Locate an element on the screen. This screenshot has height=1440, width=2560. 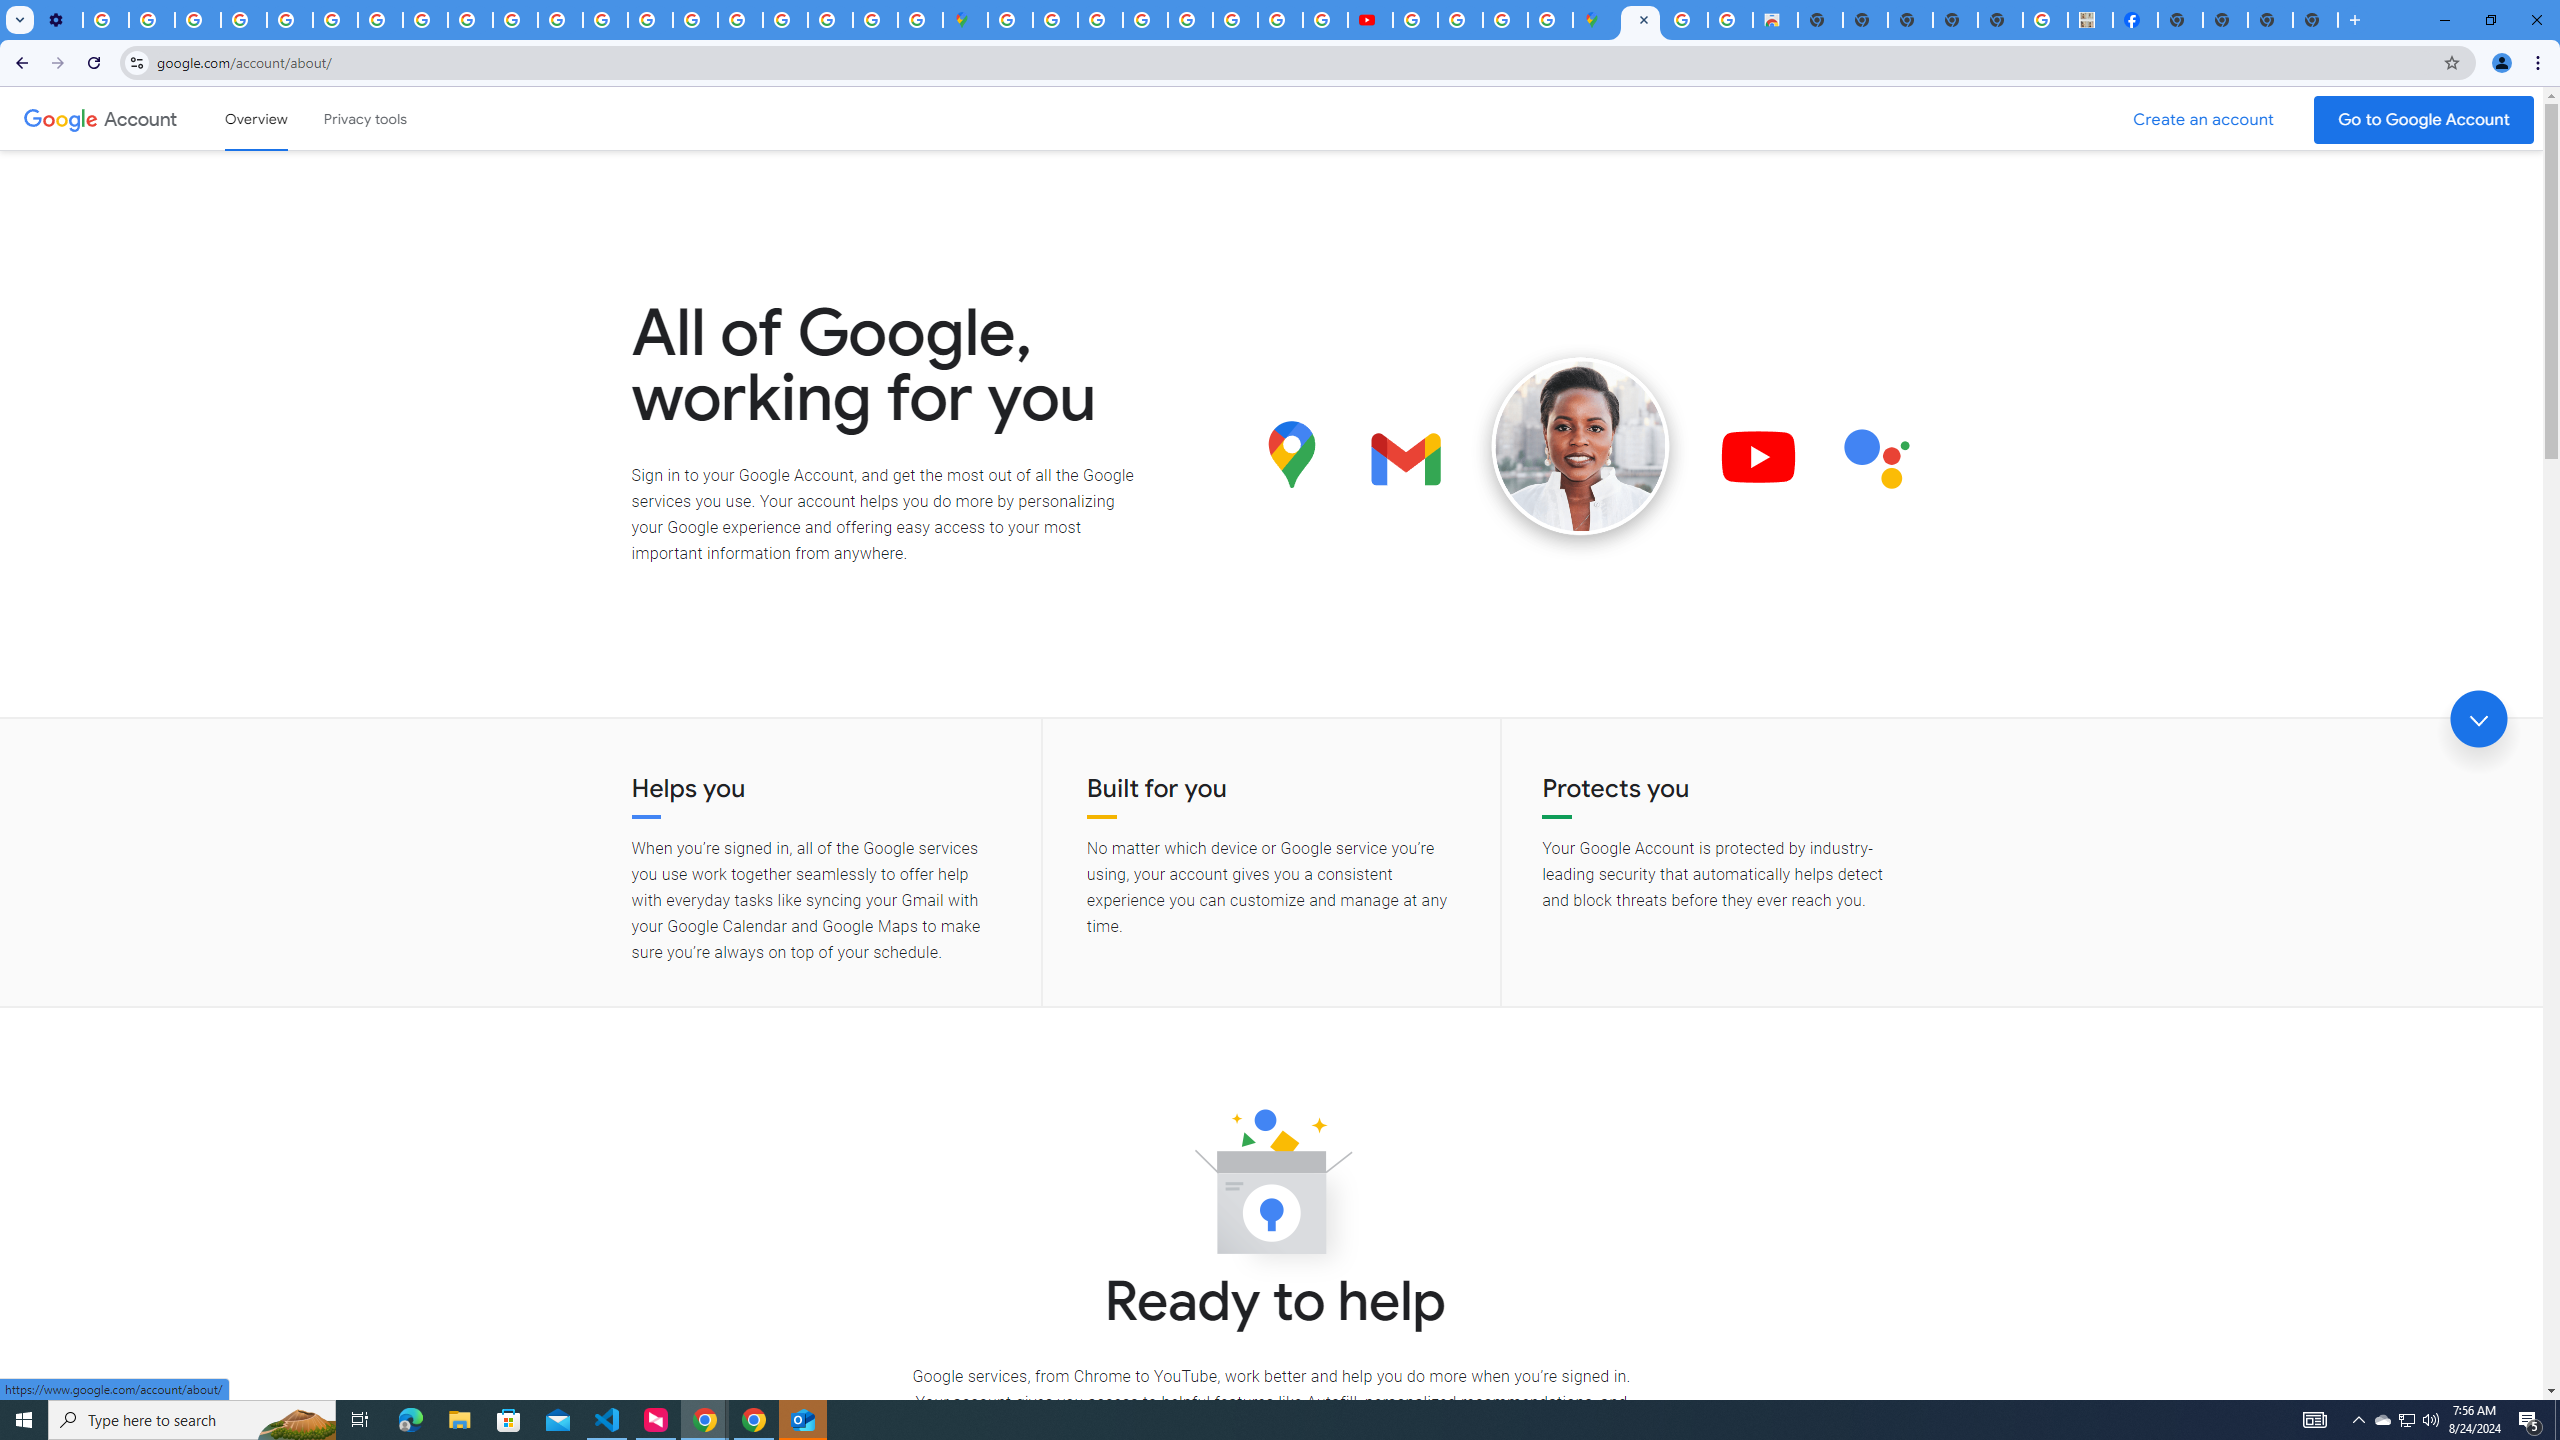
Sign in - Google Accounts is located at coordinates (1009, 20).